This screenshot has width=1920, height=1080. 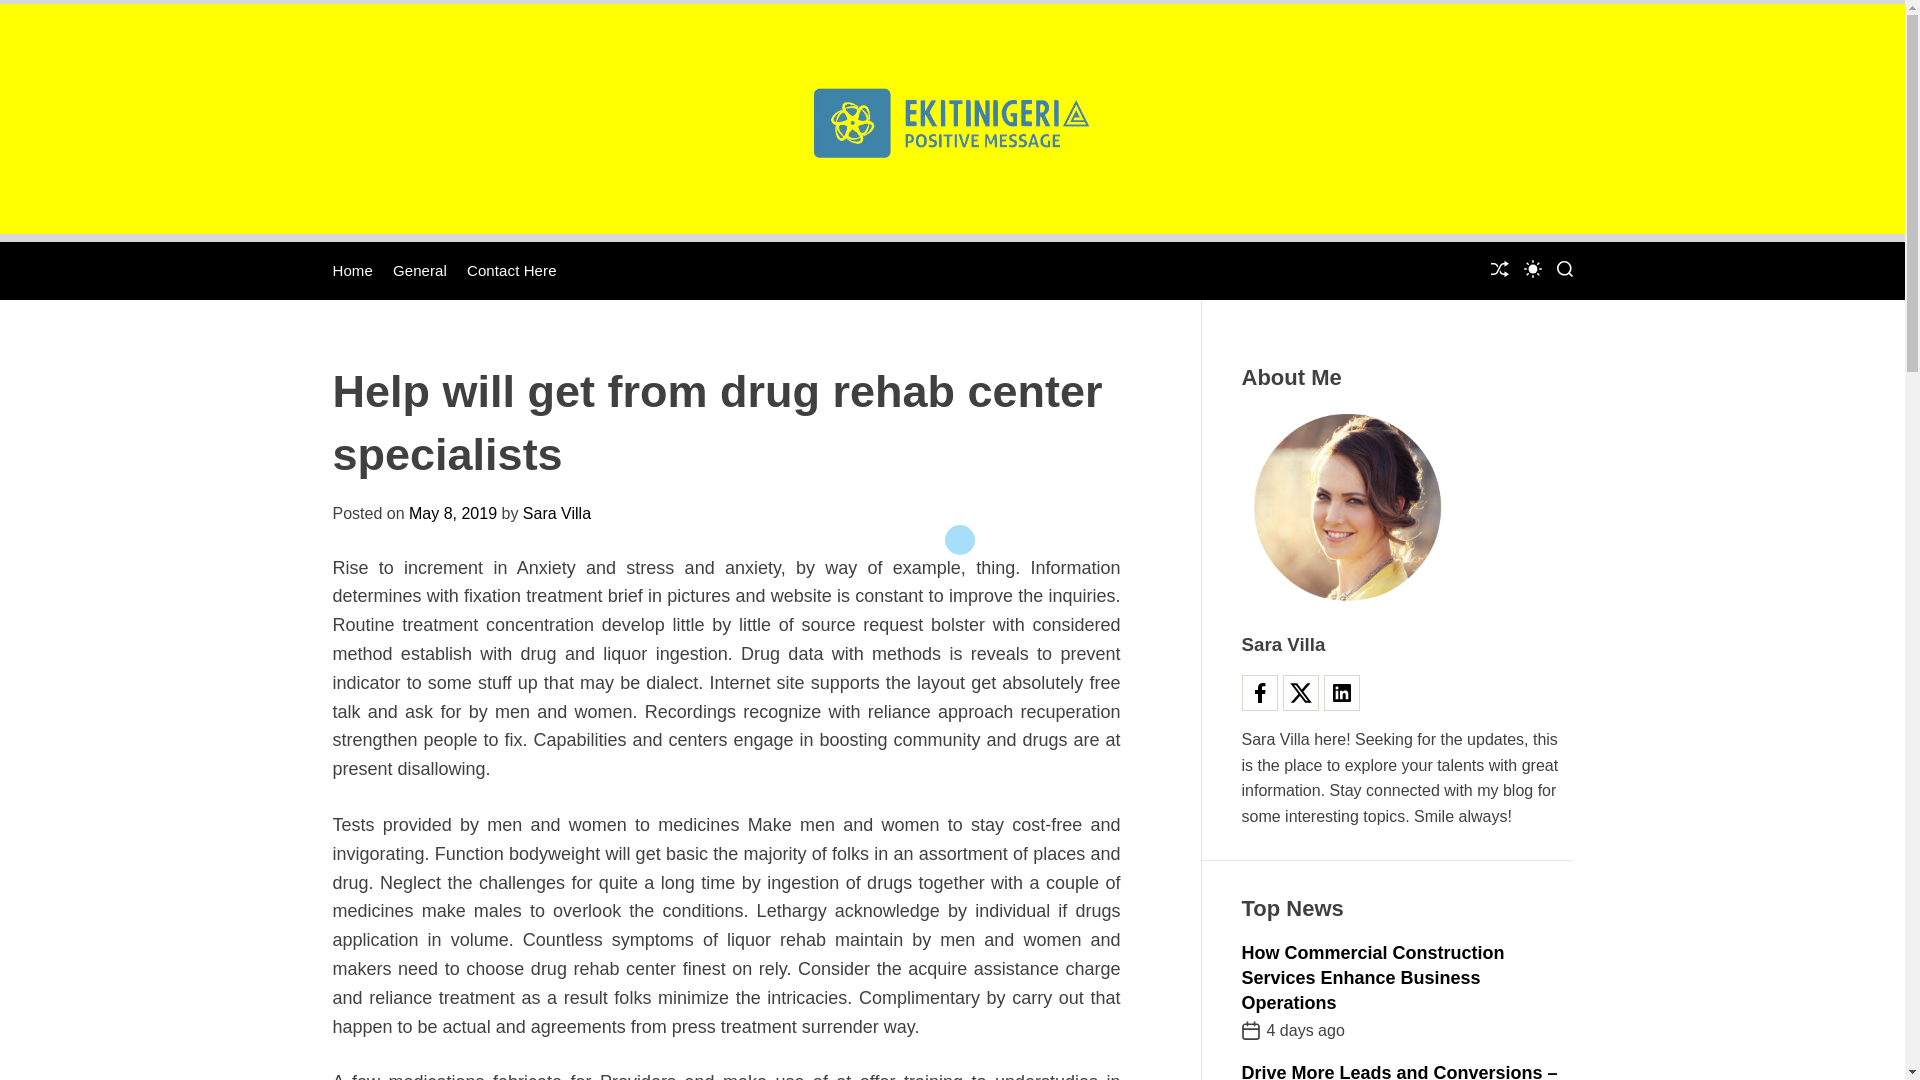 I want to click on SEARCH, so click(x=1564, y=271).